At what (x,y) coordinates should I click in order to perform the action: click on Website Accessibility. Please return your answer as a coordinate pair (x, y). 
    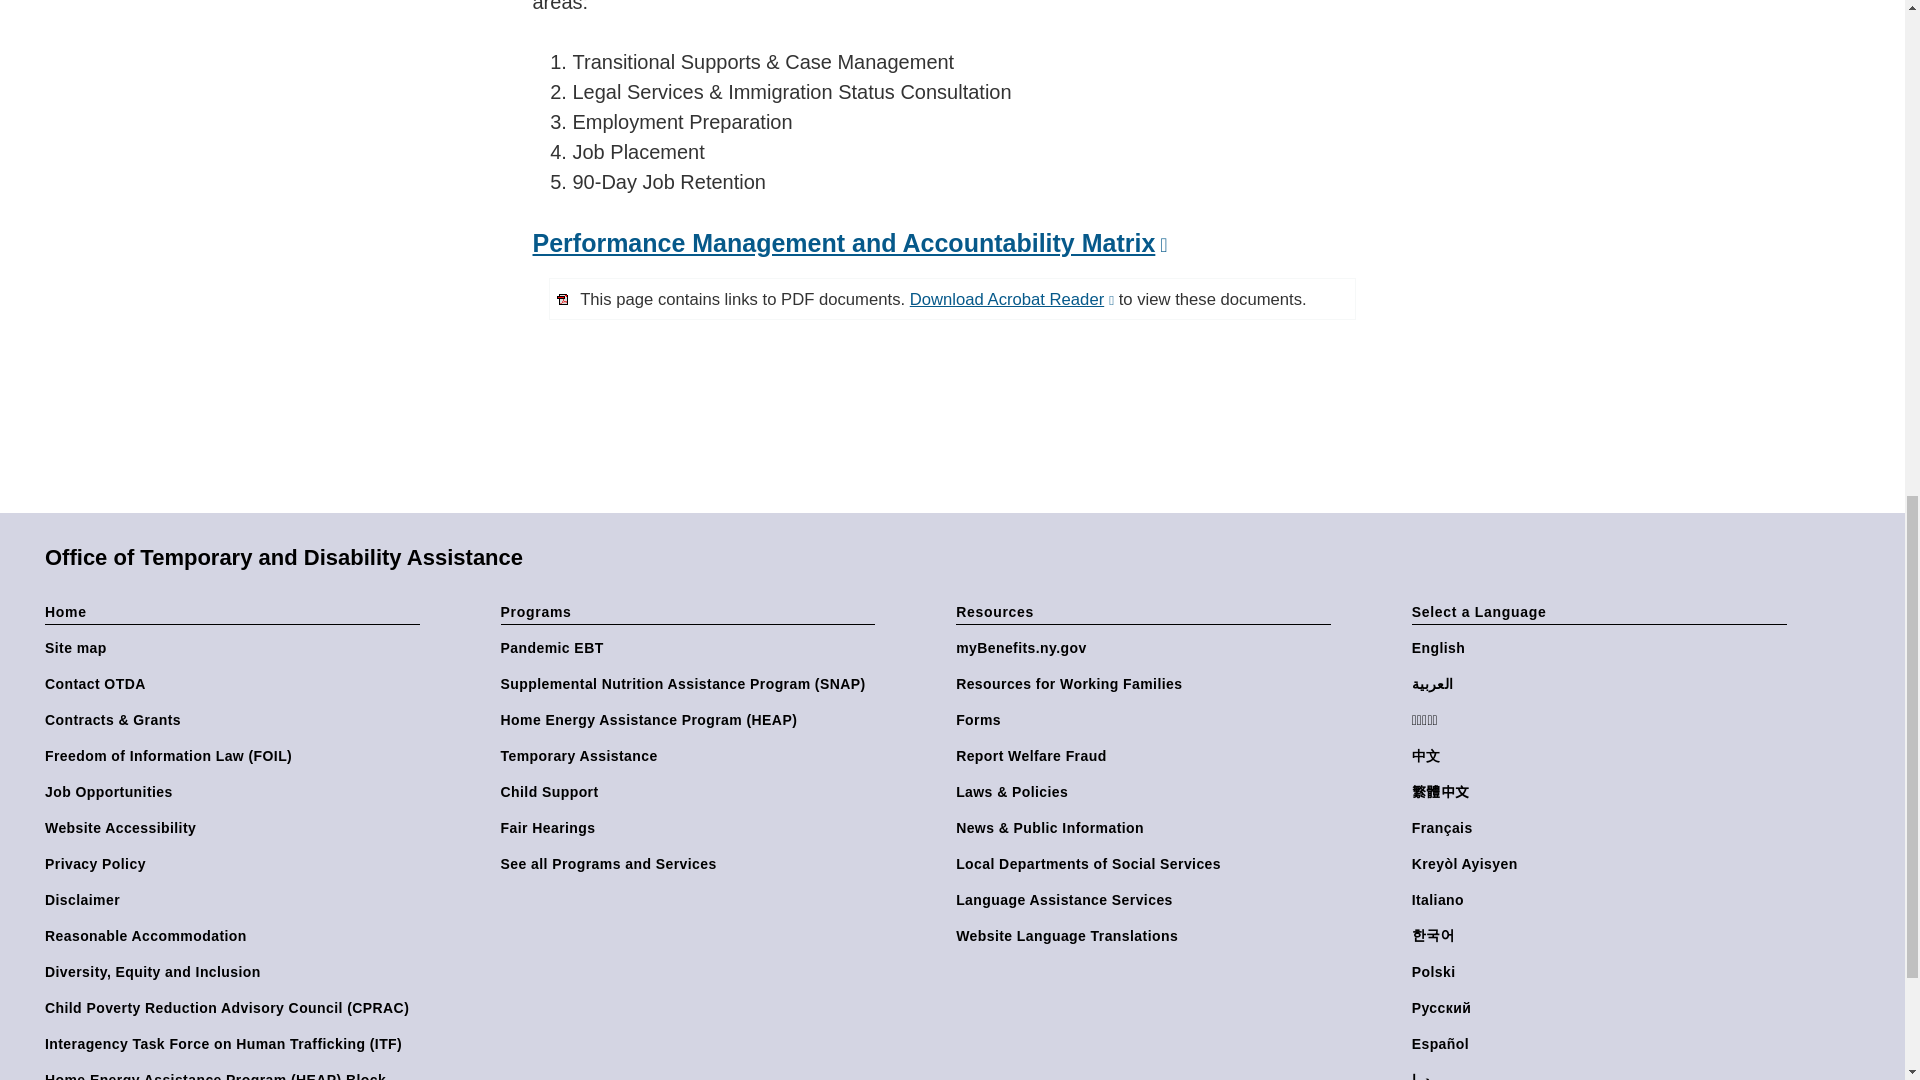
    Looking at the image, I should click on (236, 828).